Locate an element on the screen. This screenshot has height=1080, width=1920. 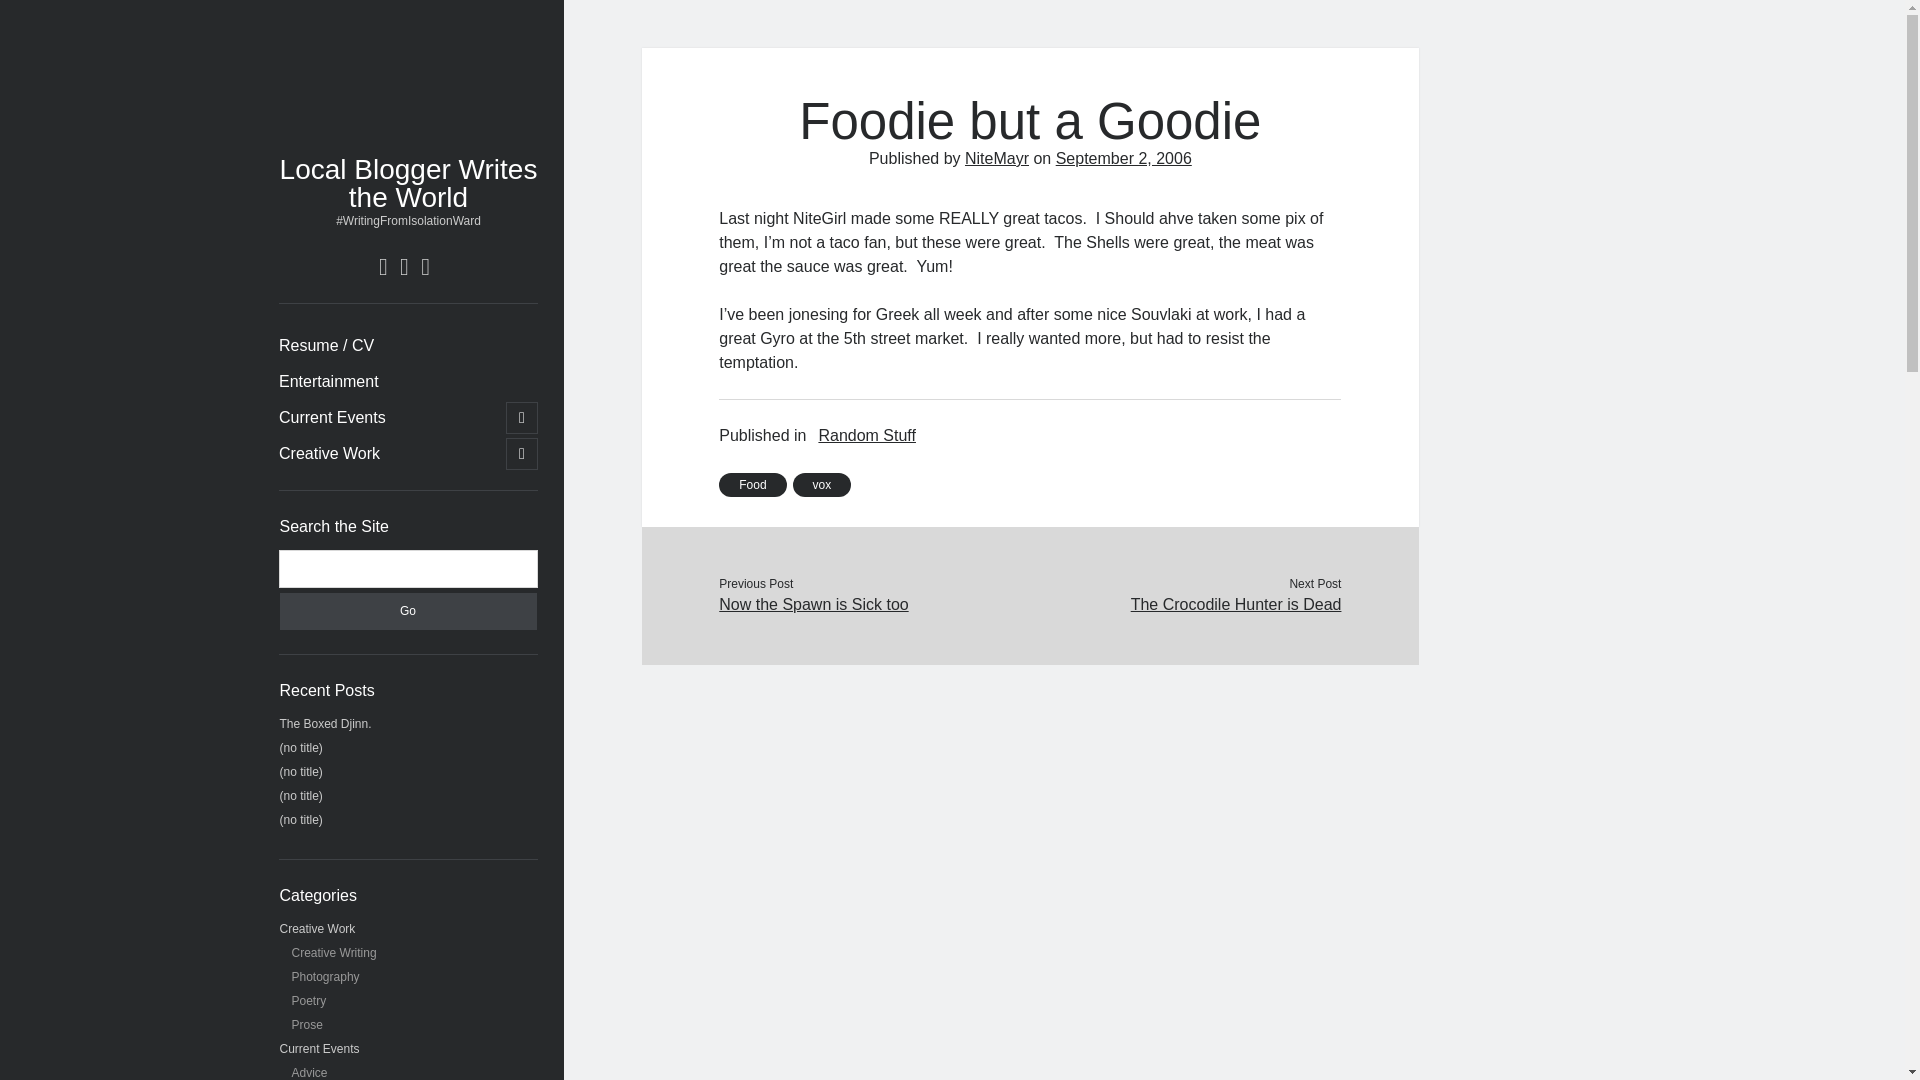
Entertainment is located at coordinates (328, 382).